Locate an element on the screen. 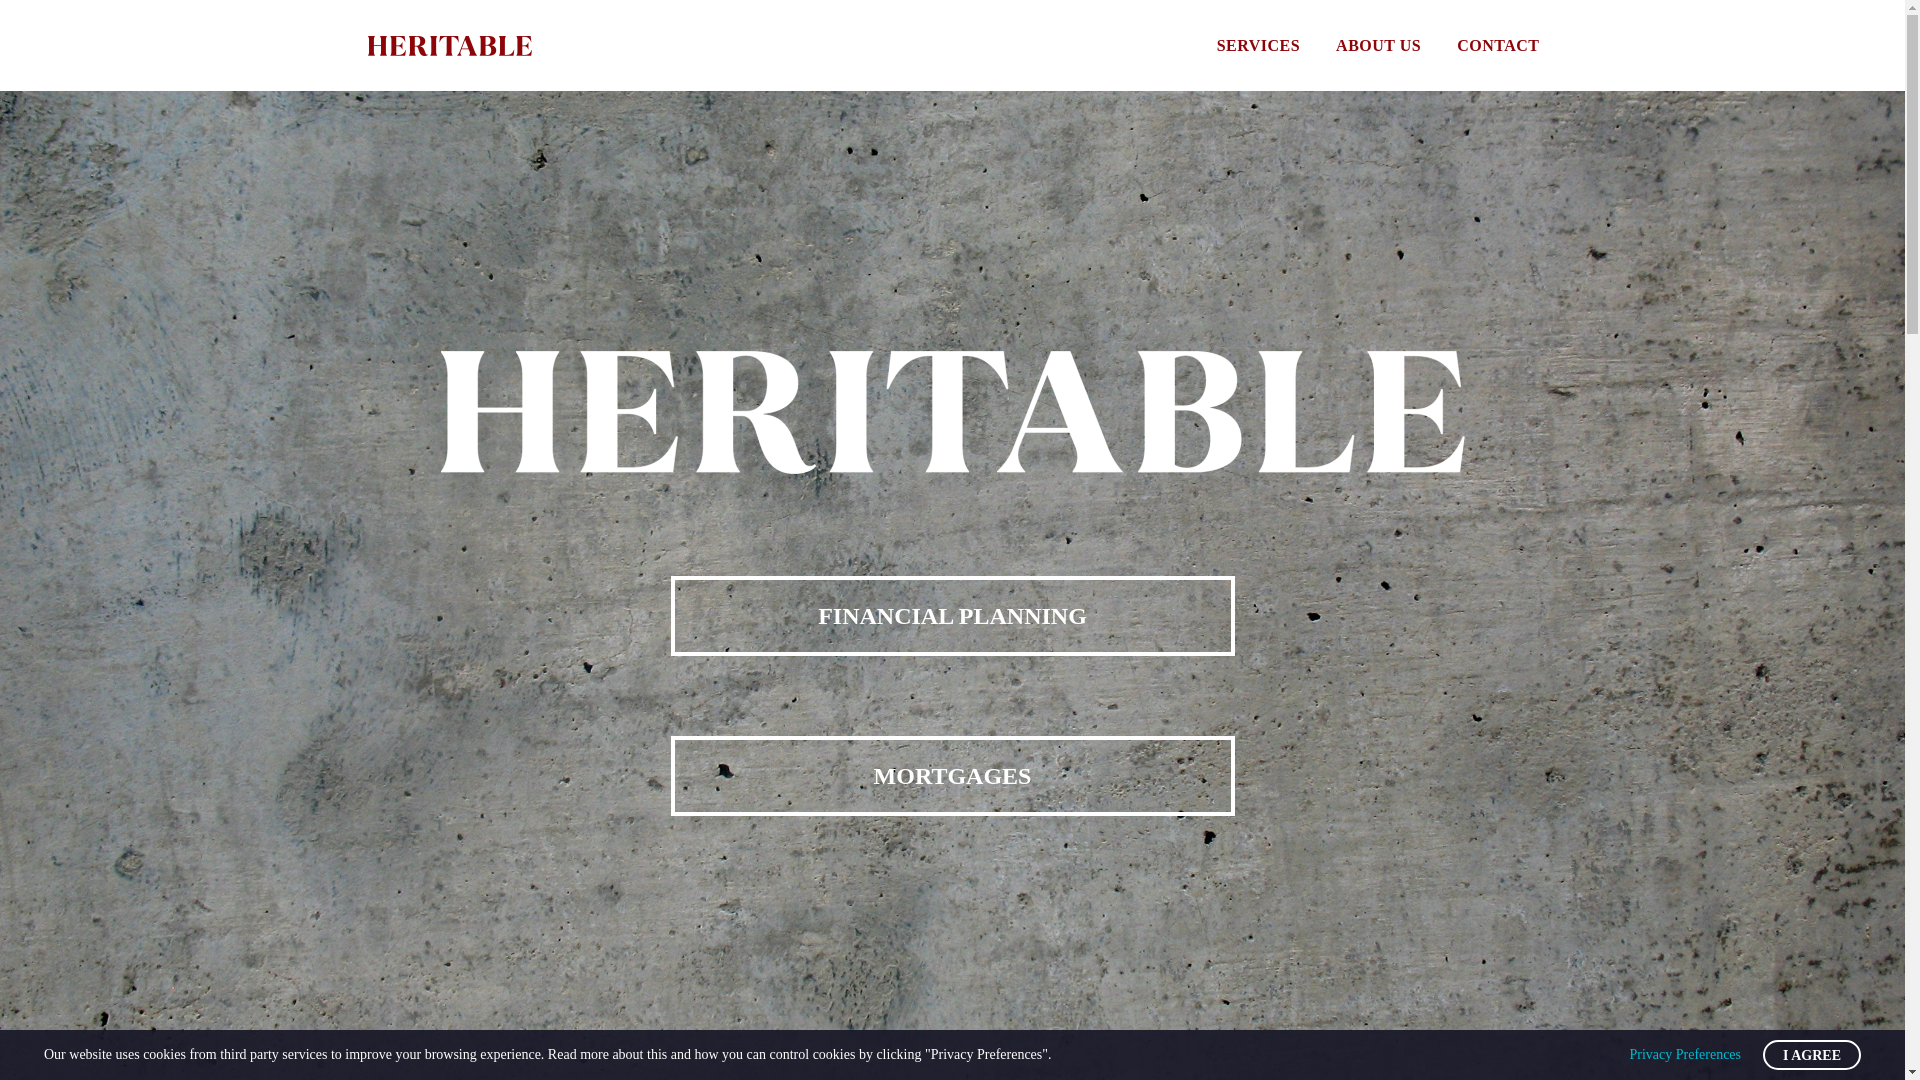 Image resolution: width=1920 pixels, height=1080 pixels. I AGREE is located at coordinates (1811, 1055).